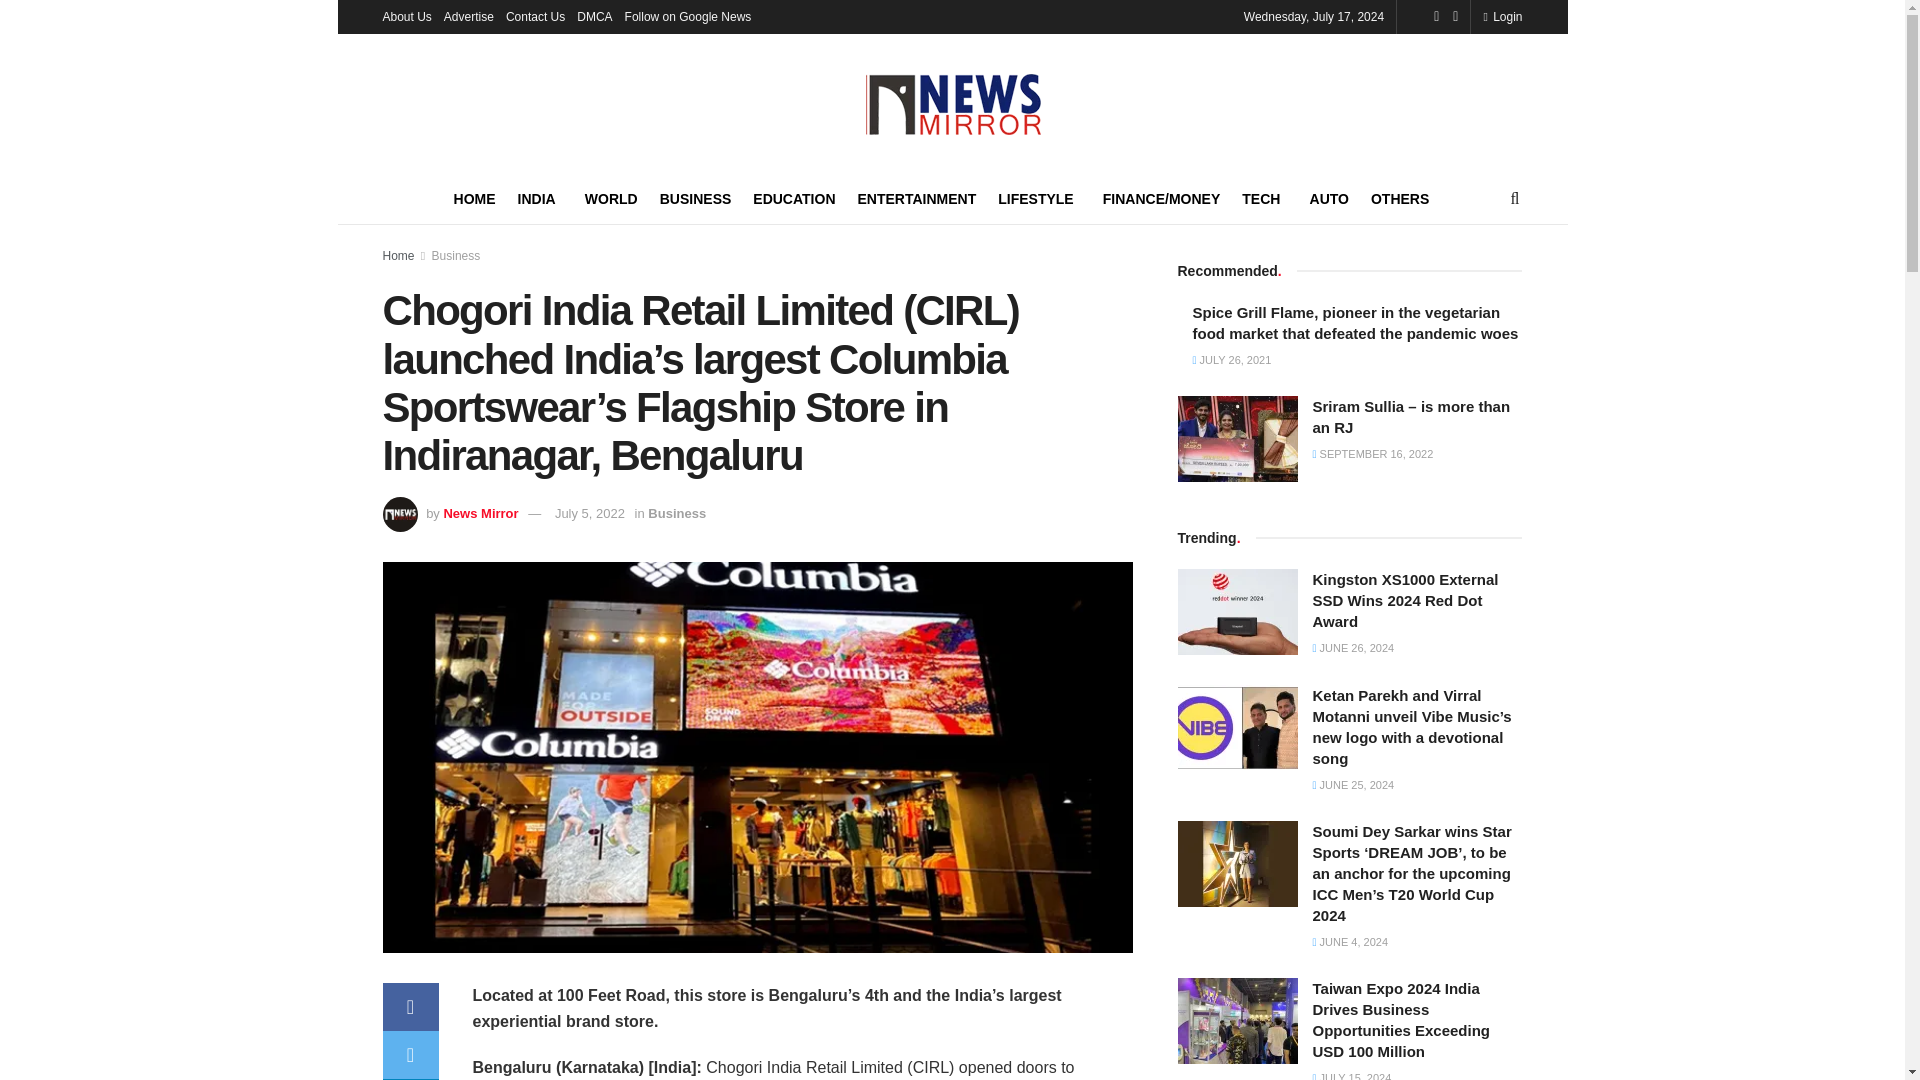 The width and height of the screenshot is (1920, 1080). I want to click on TECH, so click(1264, 198).